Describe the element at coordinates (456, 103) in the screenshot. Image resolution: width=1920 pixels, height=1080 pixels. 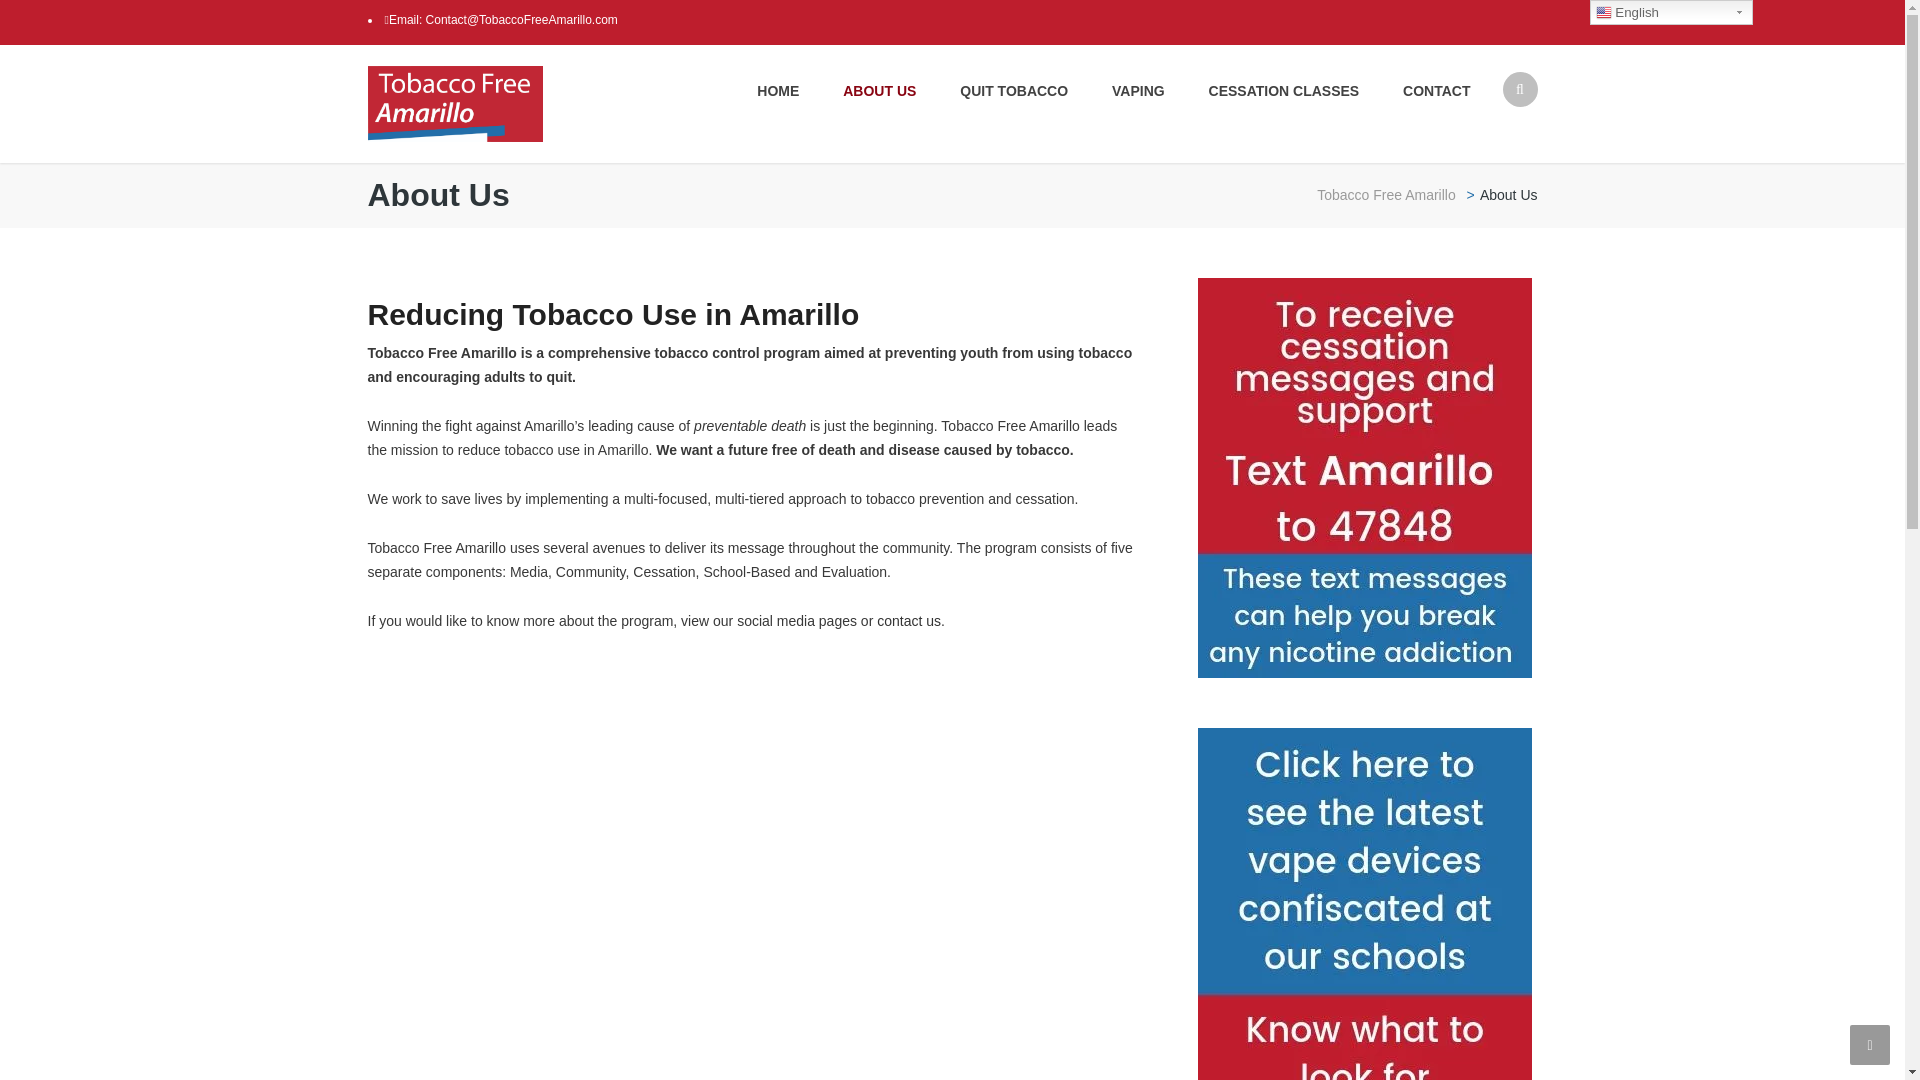
I see `Tobacco Free Amarillo` at that location.